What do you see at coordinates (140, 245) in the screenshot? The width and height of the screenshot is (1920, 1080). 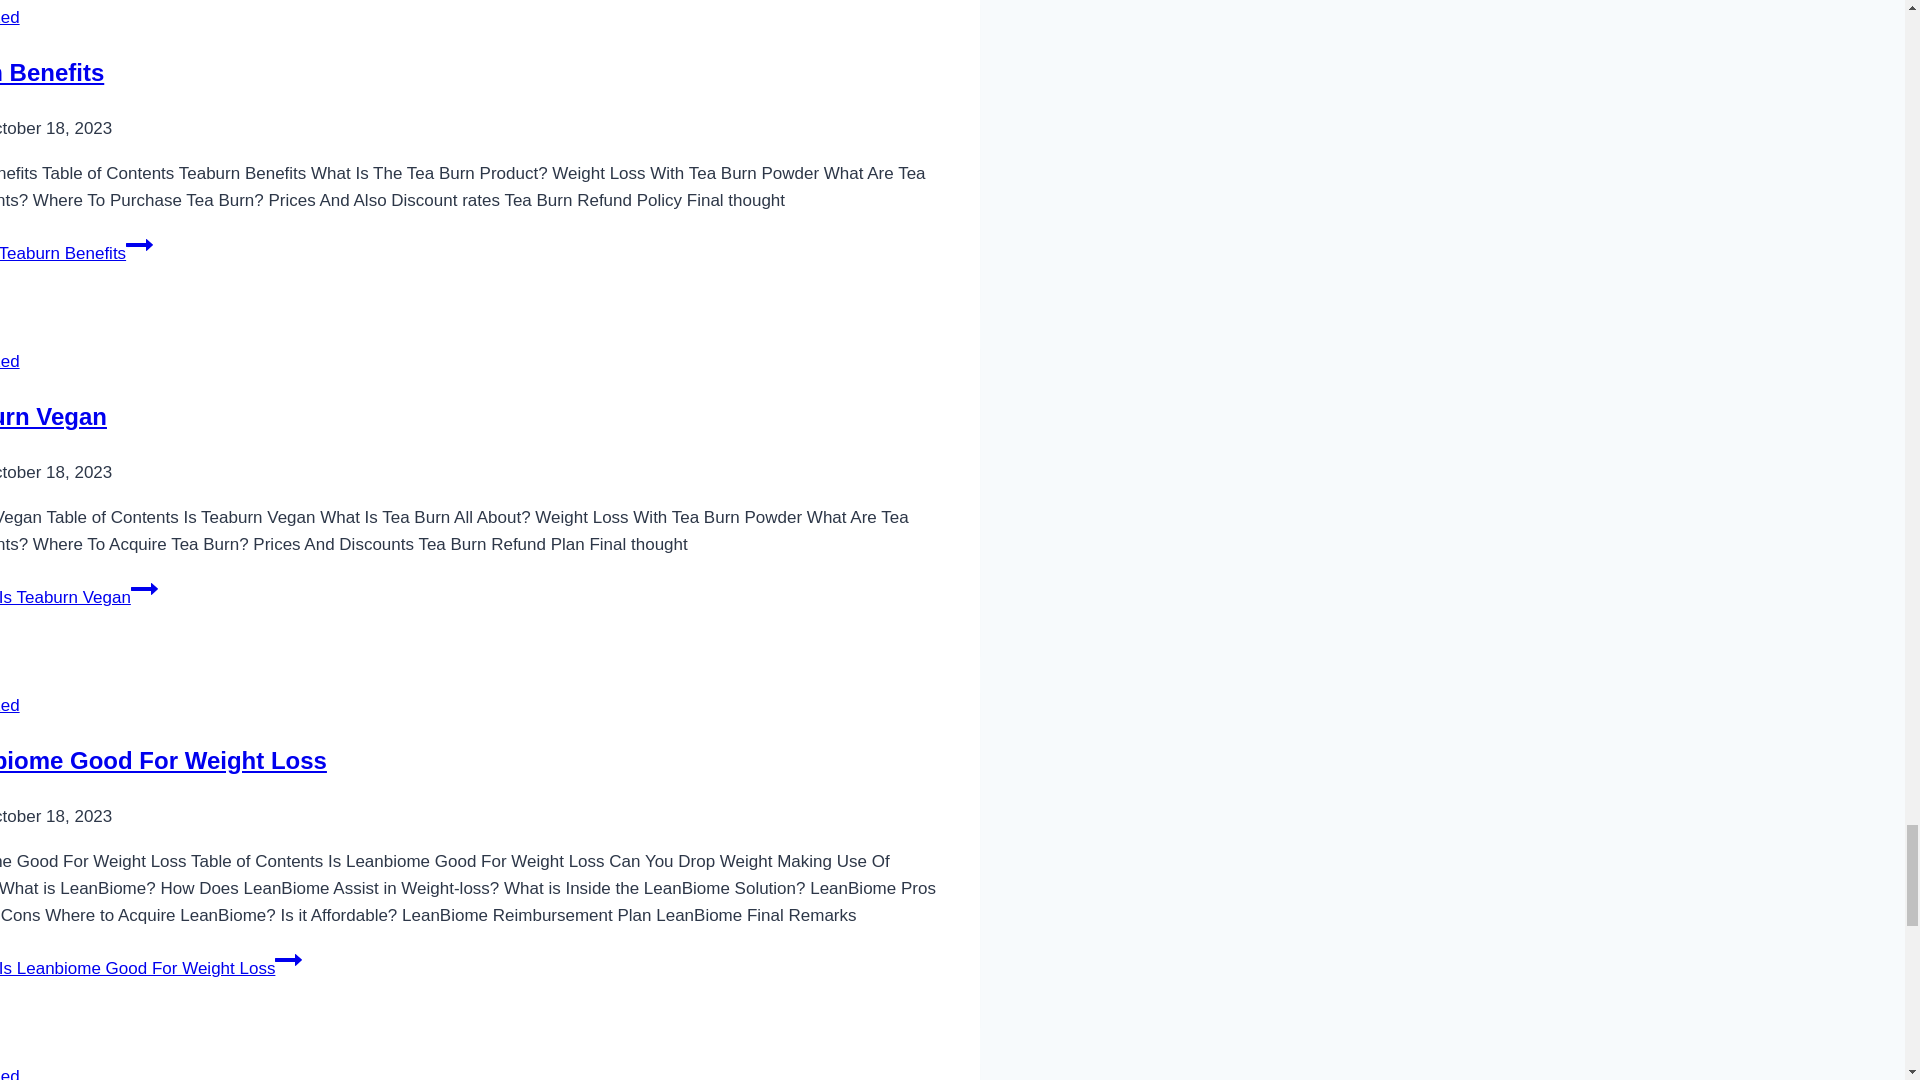 I see `Continue` at bounding box center [140, 245].